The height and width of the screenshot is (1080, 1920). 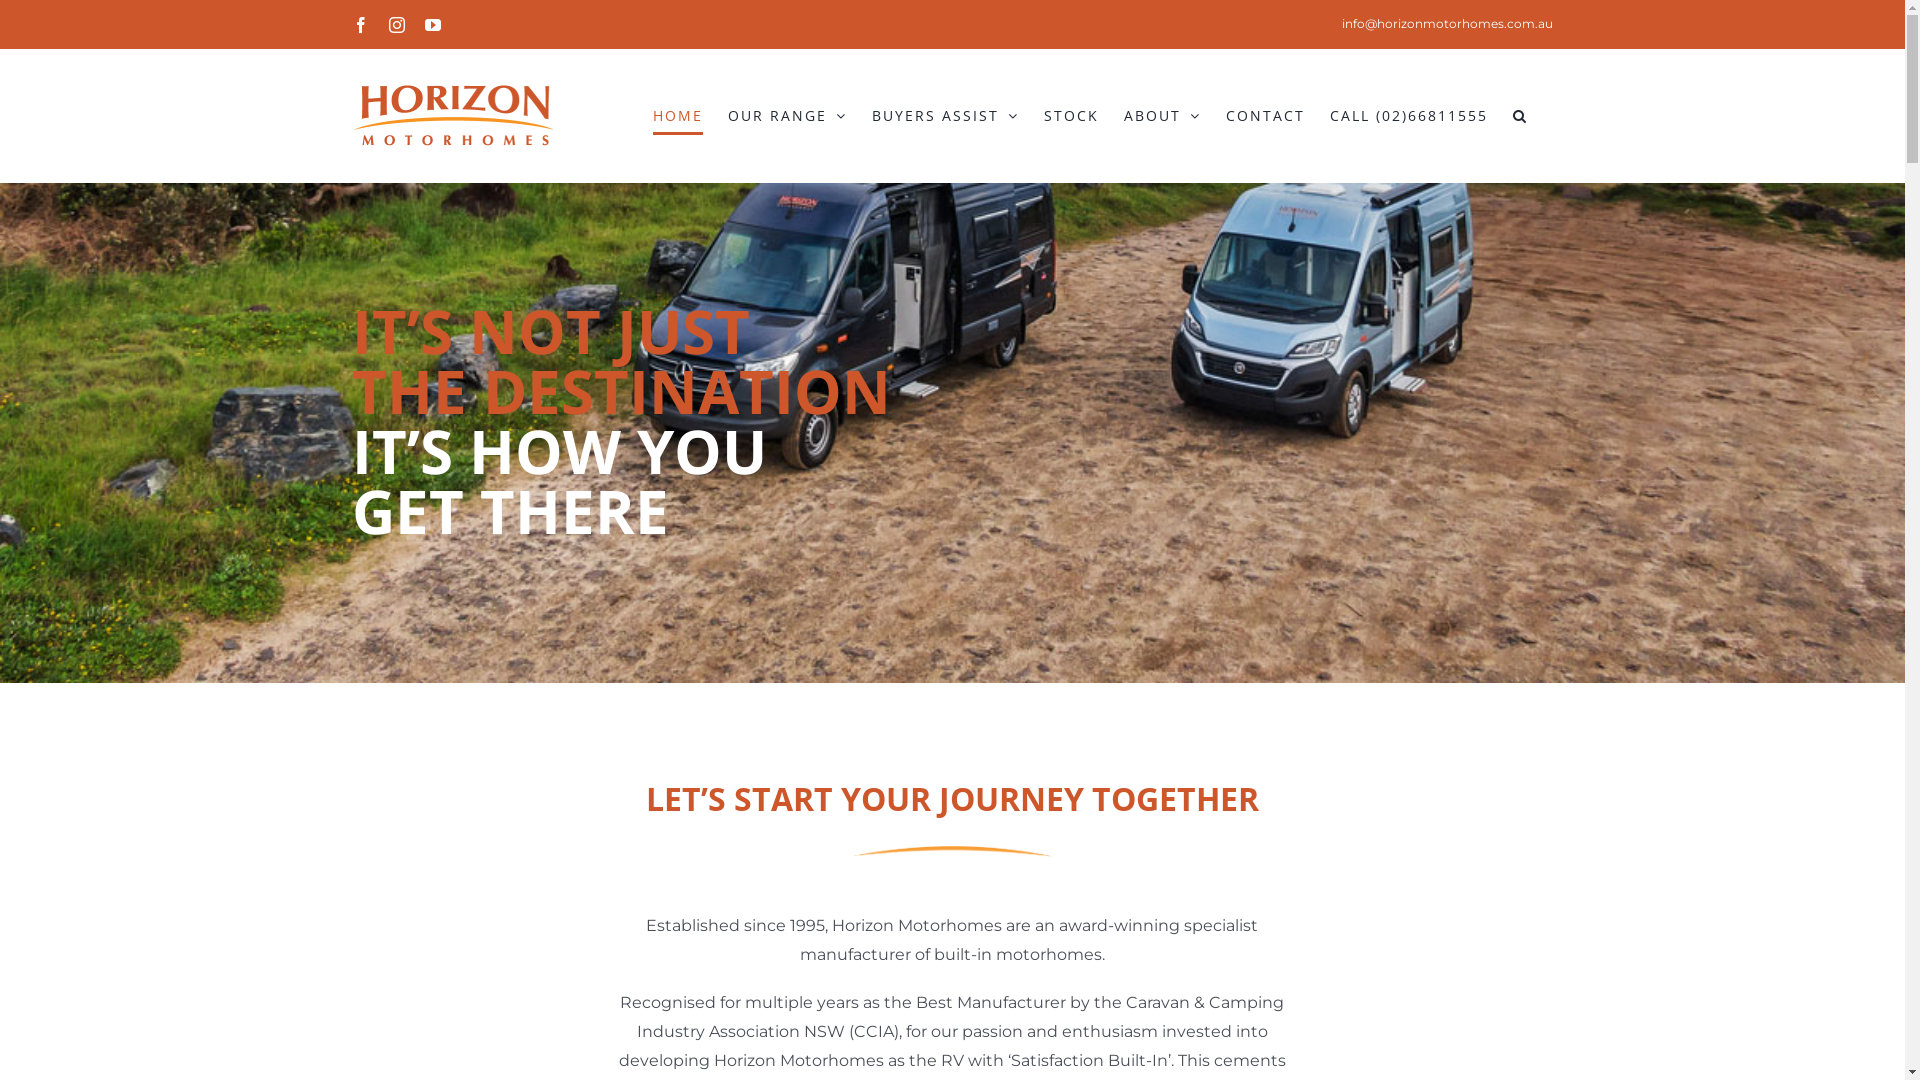 I want to click on info@horizonmotorhomes.com.au, so click(x=1448, y=24).